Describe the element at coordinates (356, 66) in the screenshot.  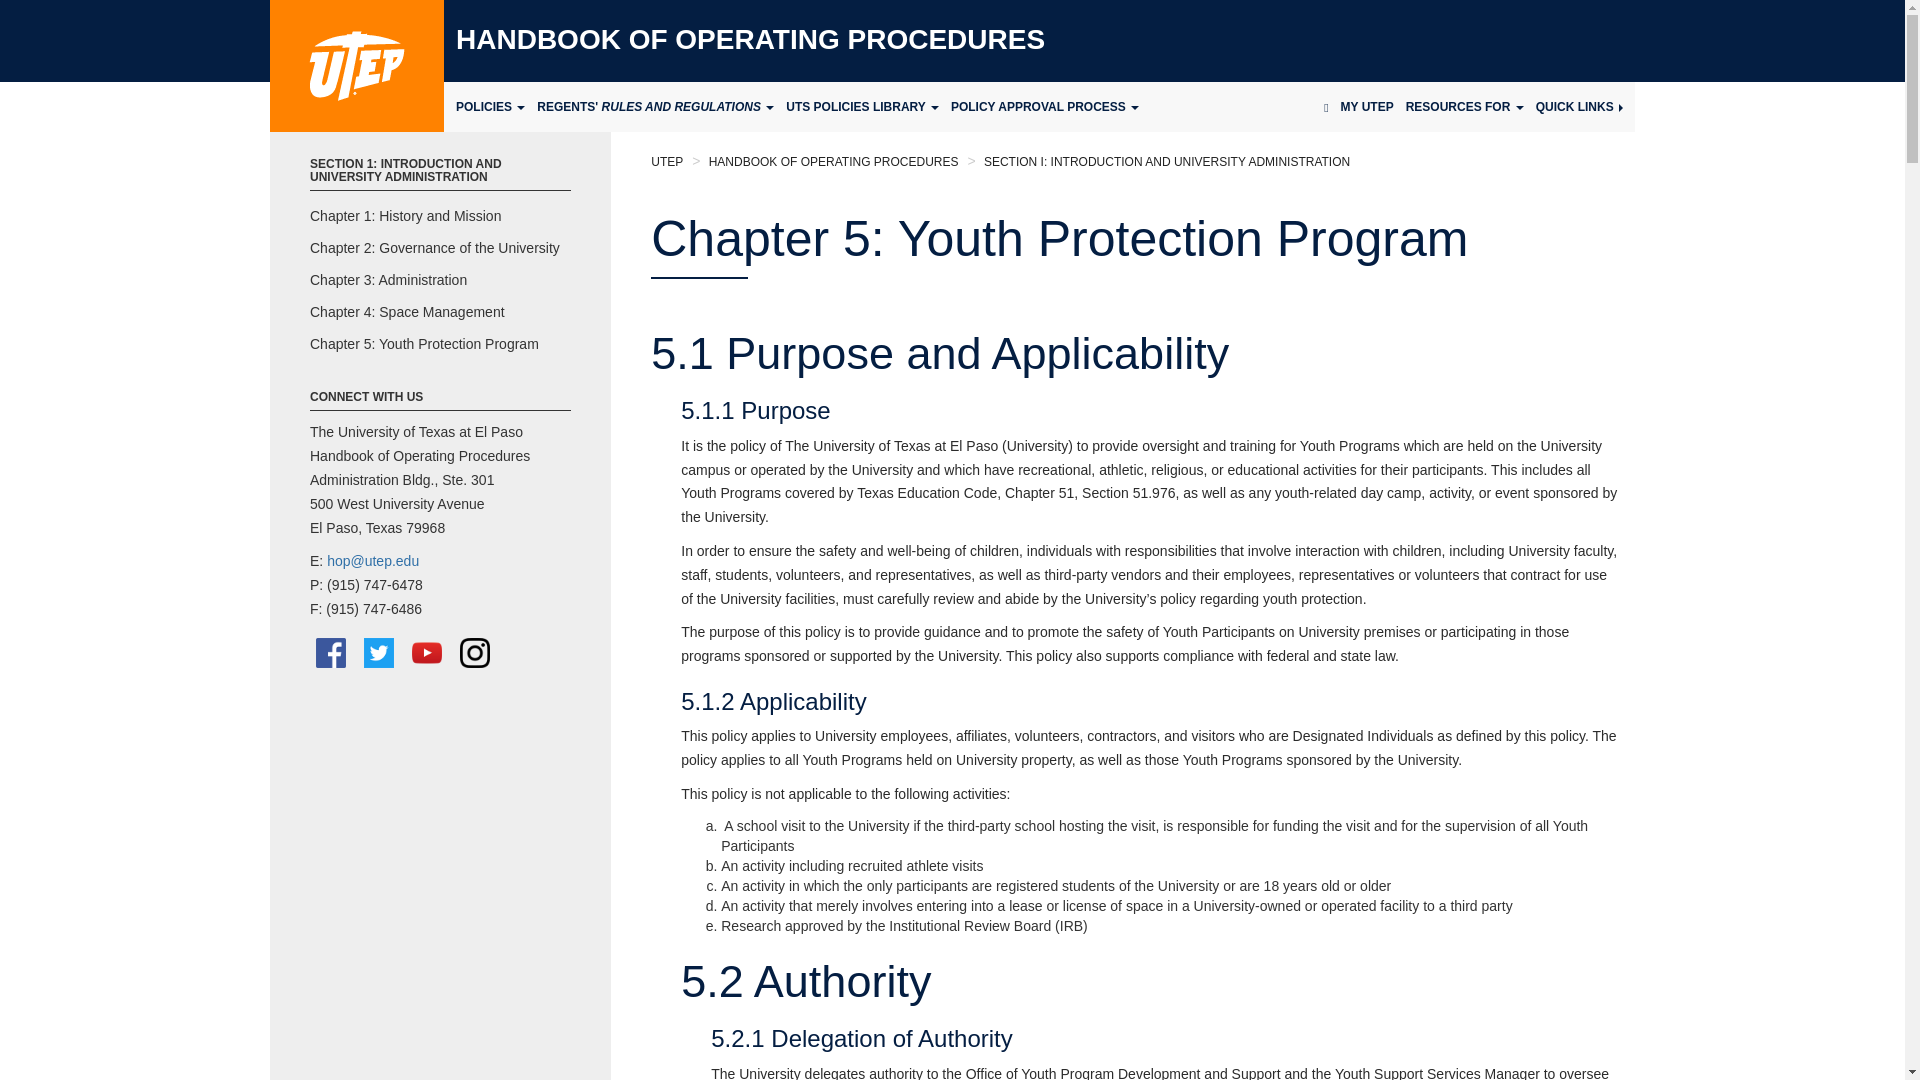
I see `UTEP` at that location.